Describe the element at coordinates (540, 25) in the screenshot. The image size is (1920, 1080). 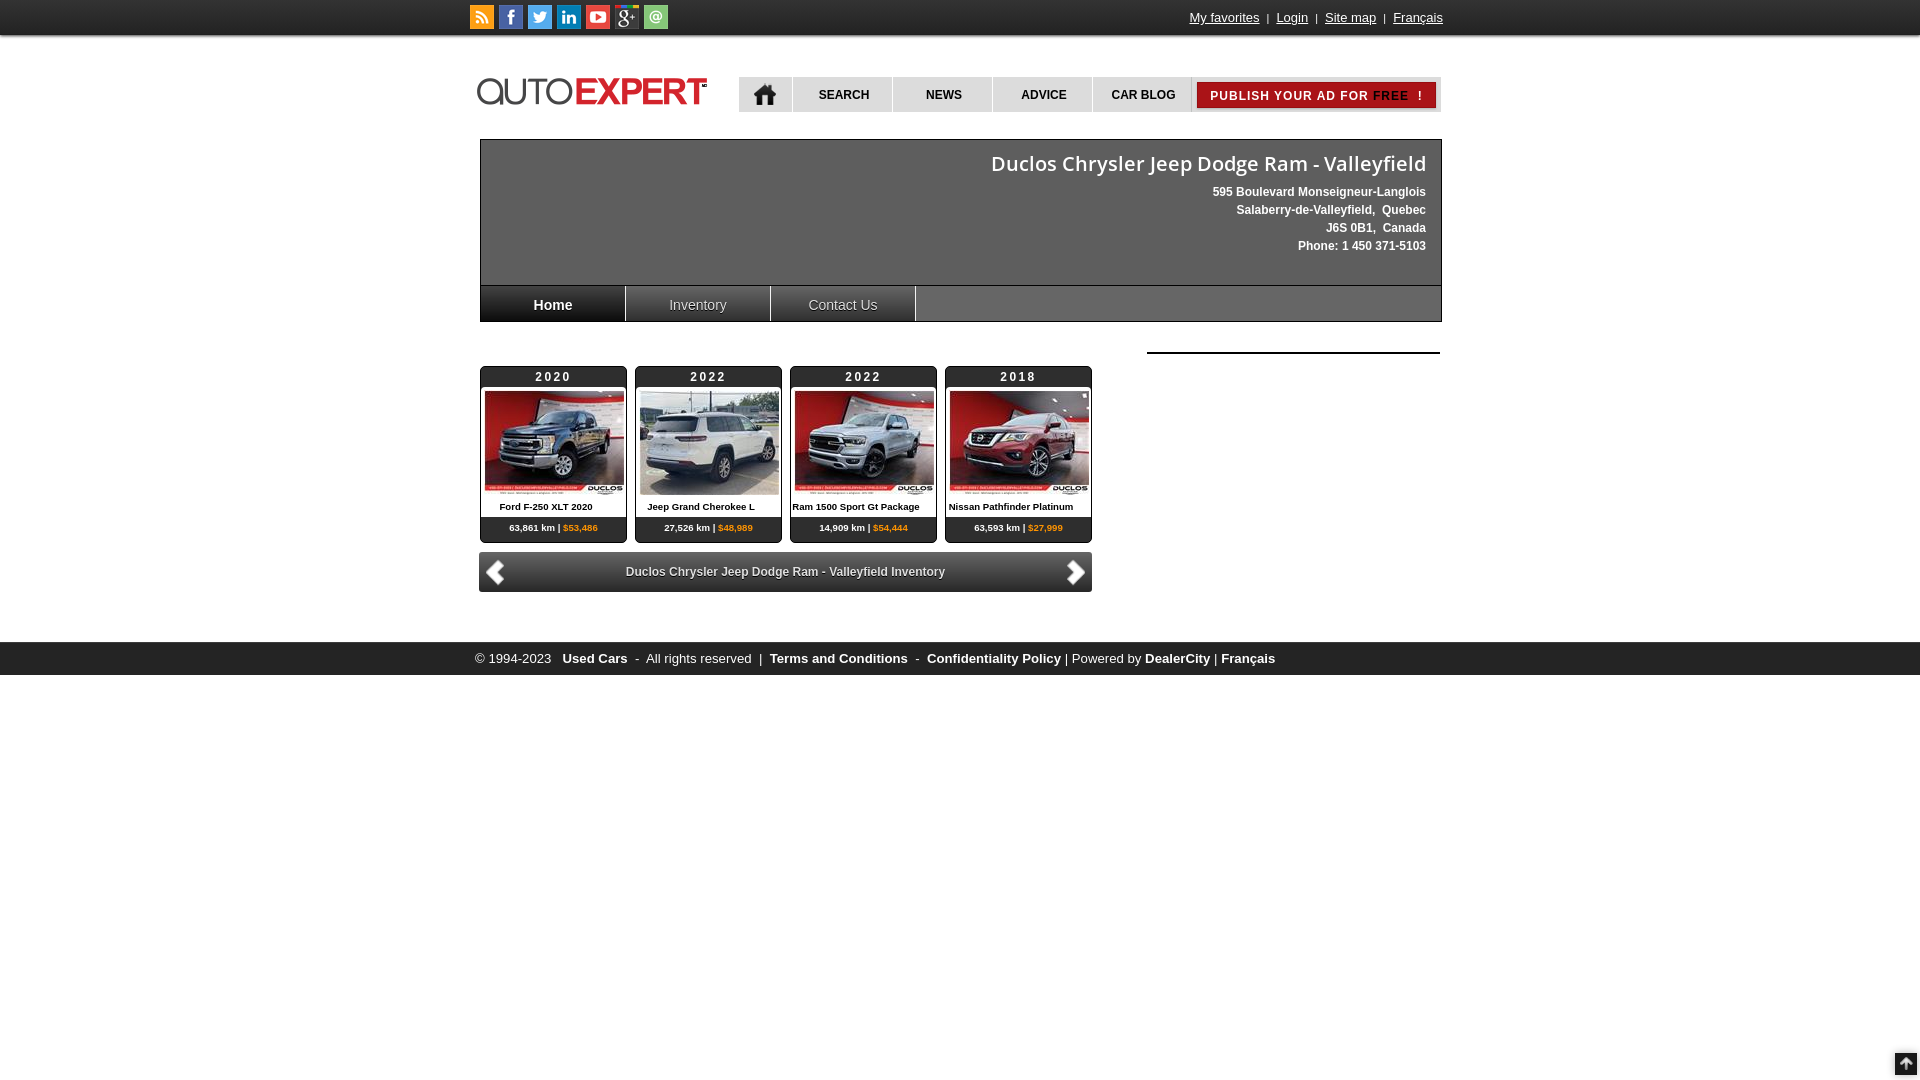
I see `Follow autoExpert.ca on Twitter` at that location.